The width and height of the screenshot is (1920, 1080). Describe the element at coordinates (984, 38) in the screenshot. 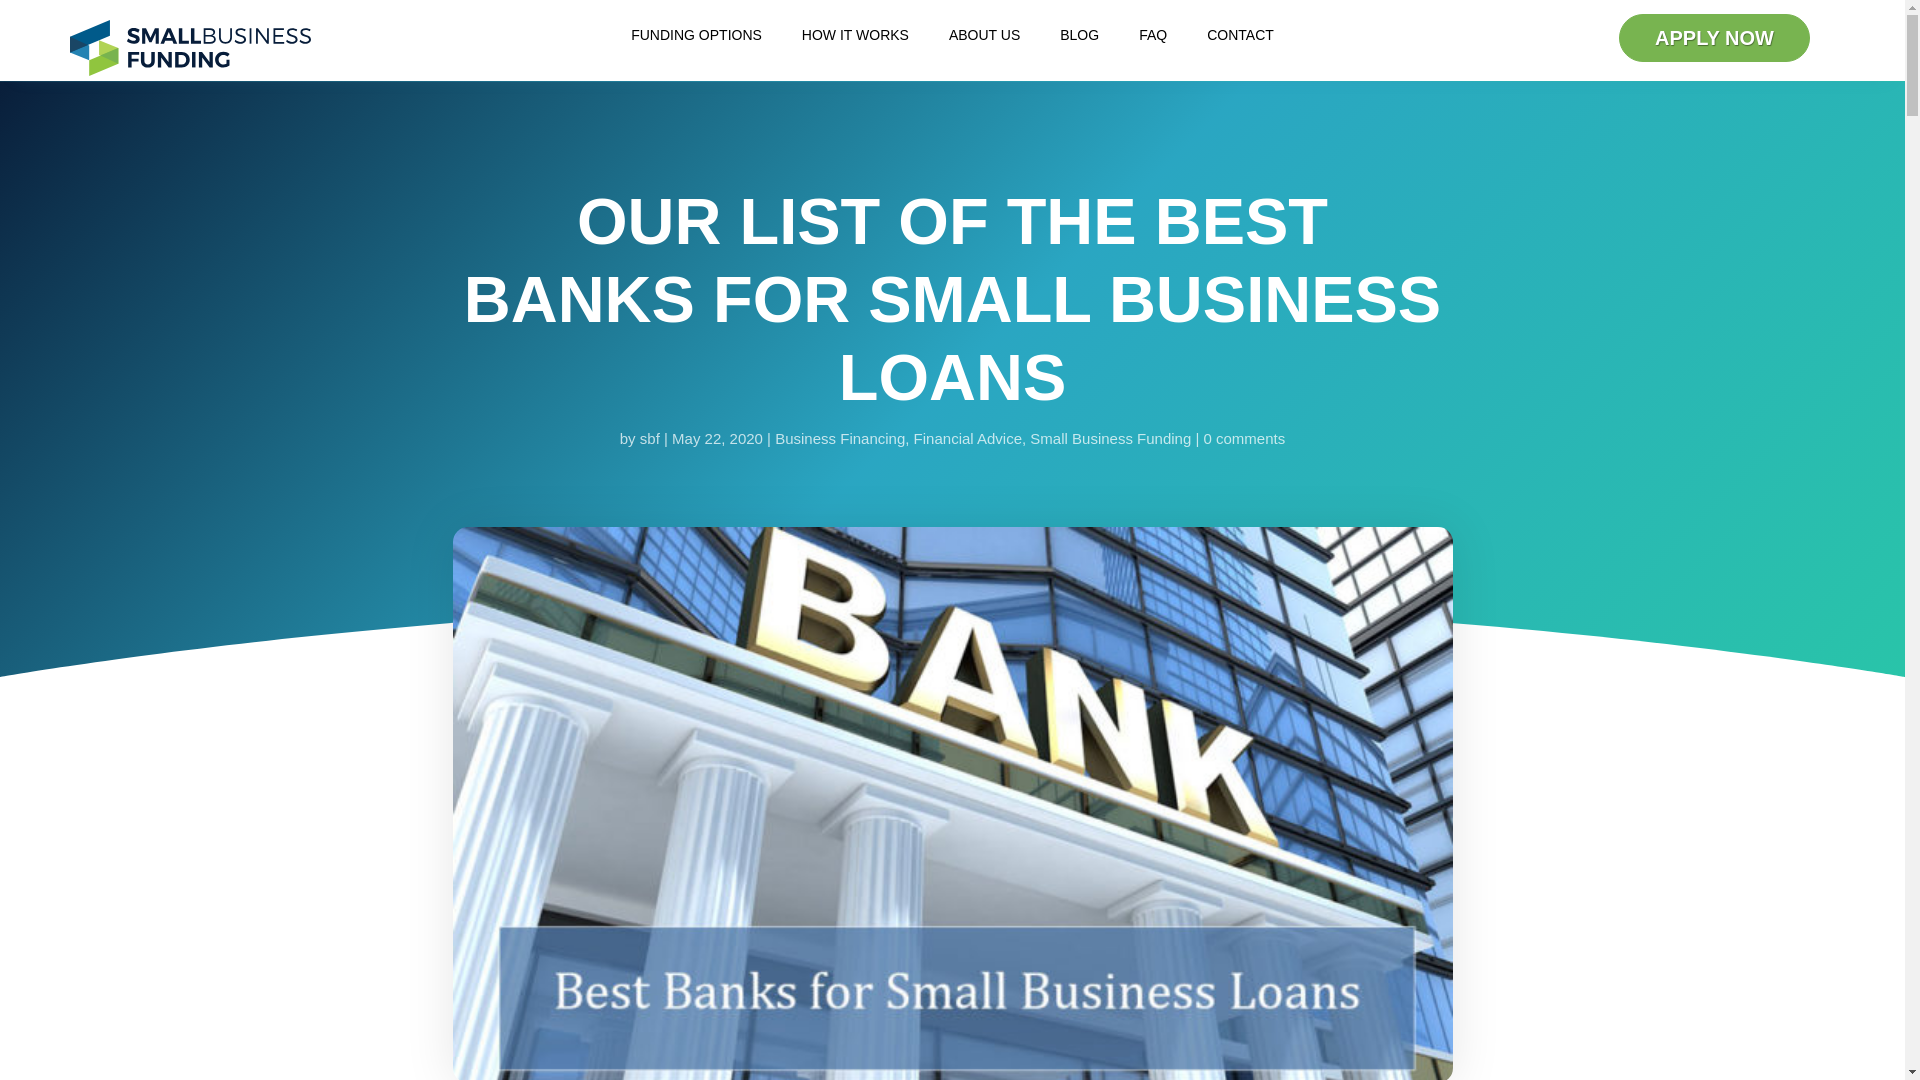

I see `ABOUT US` at that location.